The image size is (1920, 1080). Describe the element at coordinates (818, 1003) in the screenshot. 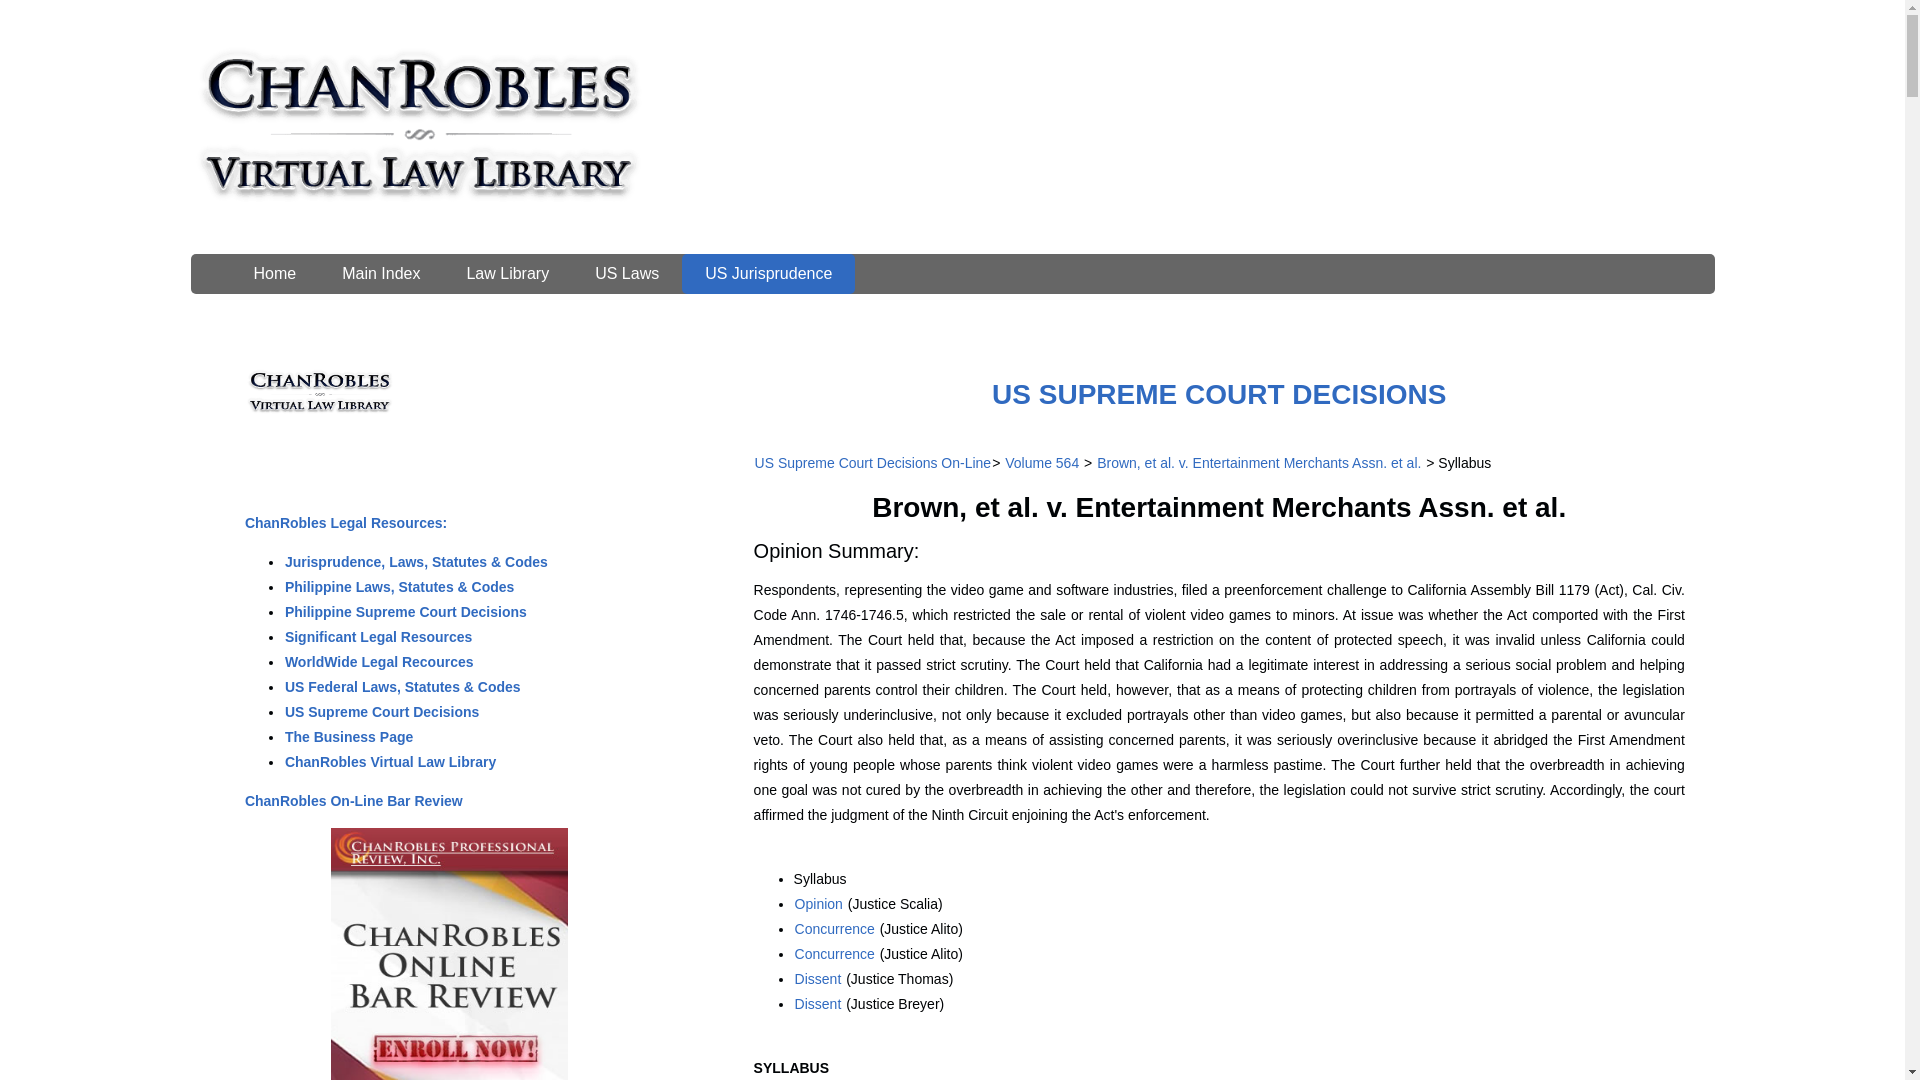

I see `Dissent` at that location.